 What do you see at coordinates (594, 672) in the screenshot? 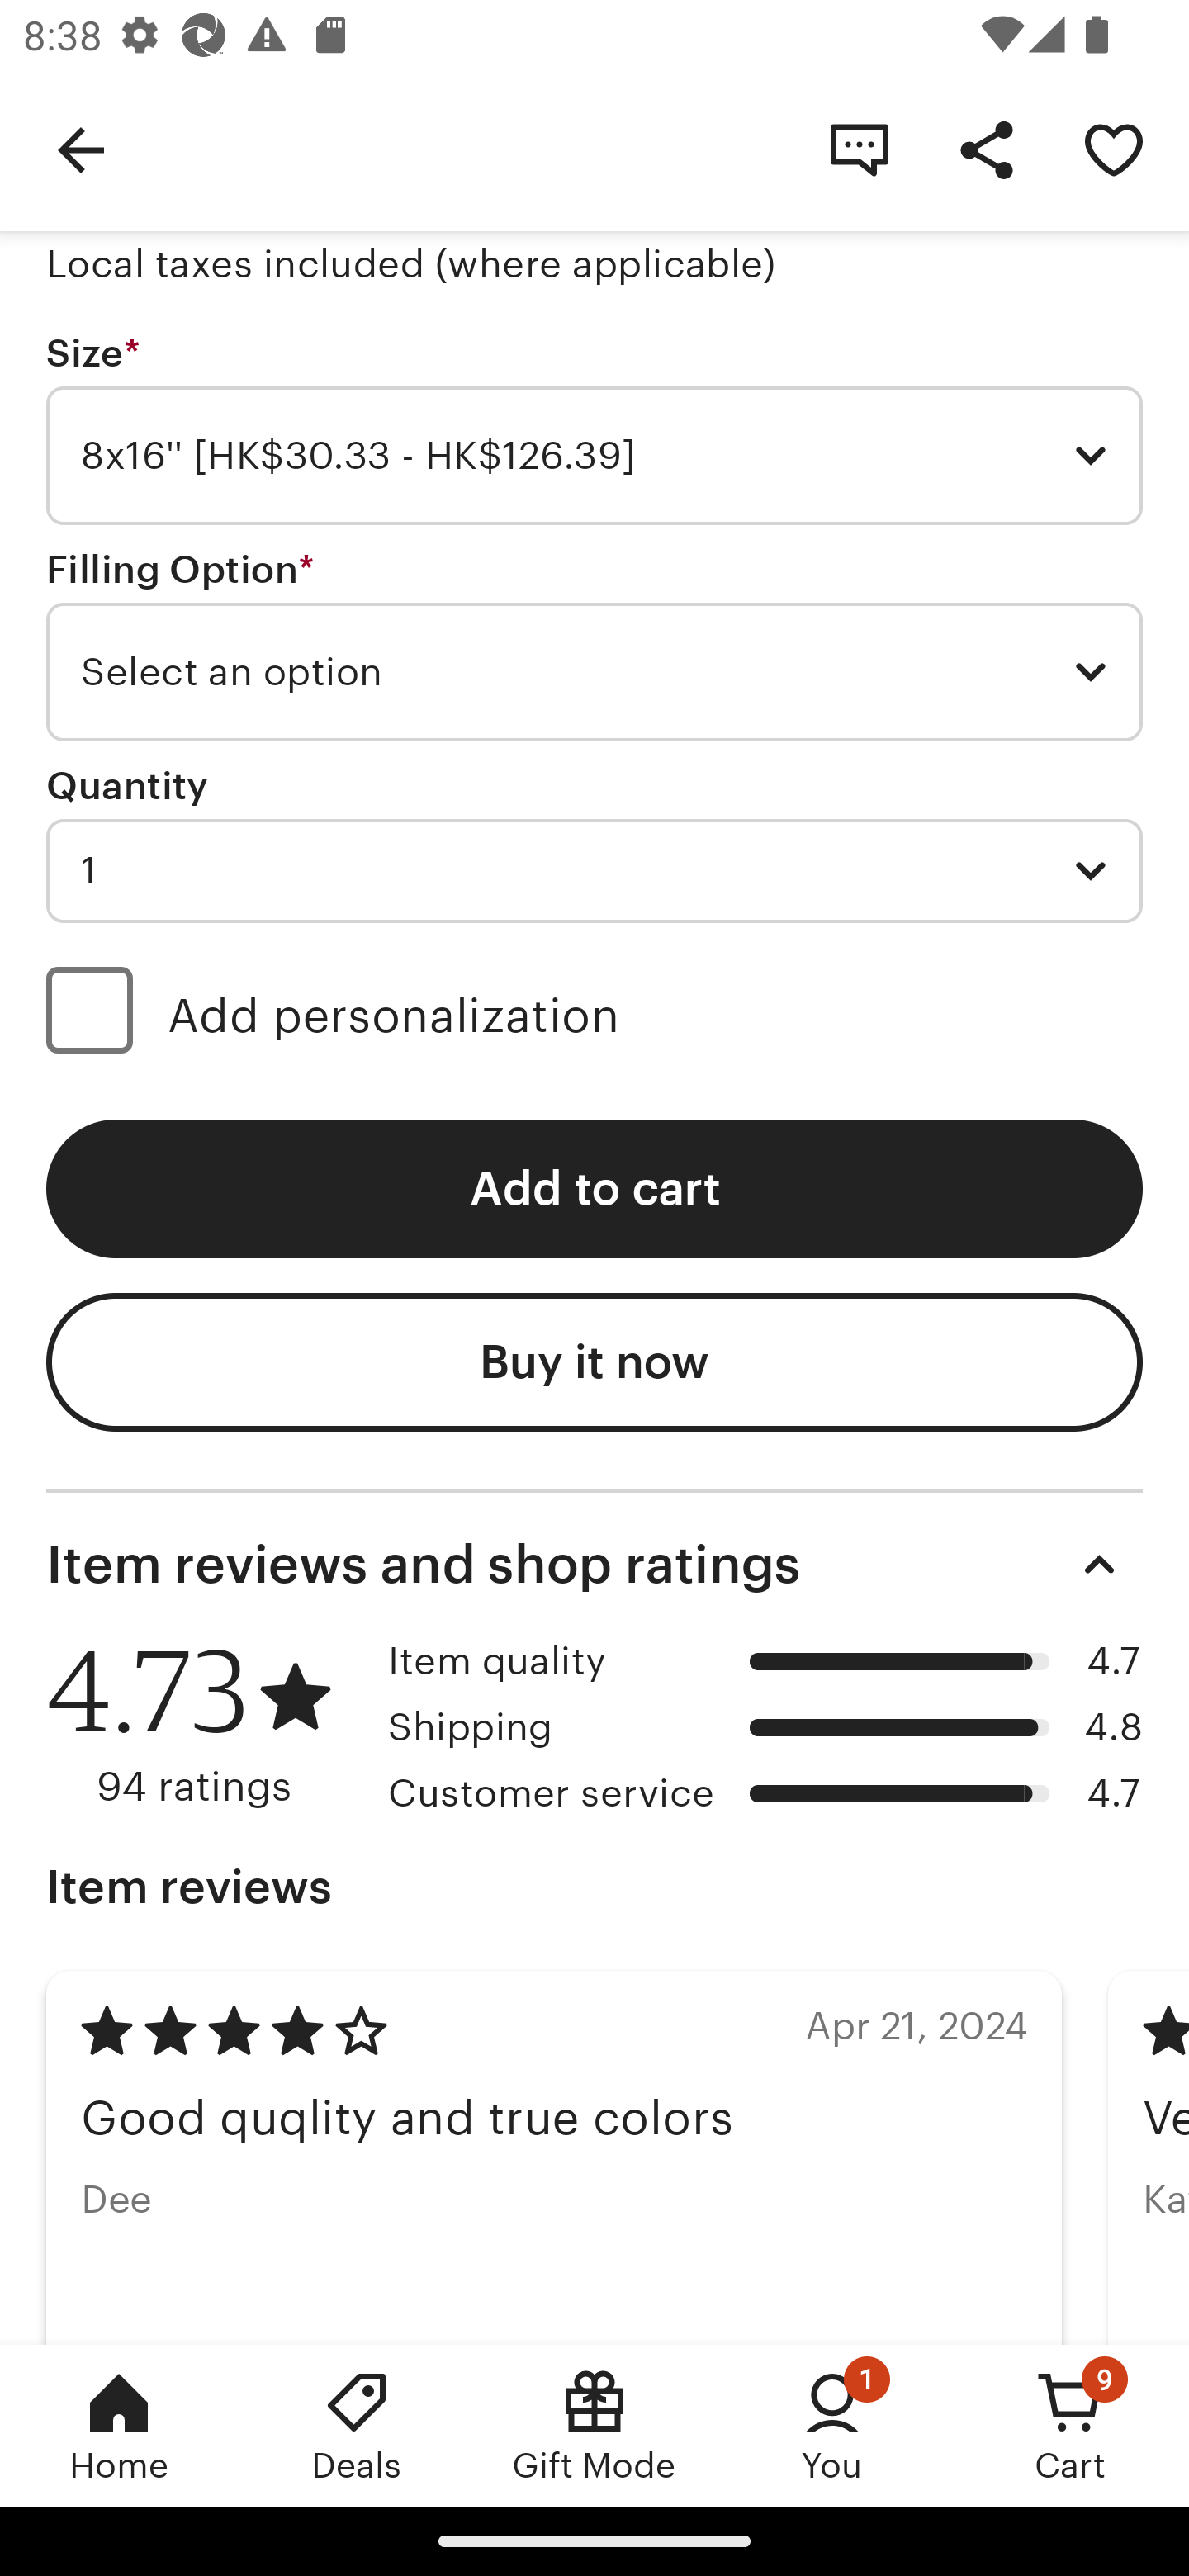
I see `Select an option` at bounding box center [594, 672].